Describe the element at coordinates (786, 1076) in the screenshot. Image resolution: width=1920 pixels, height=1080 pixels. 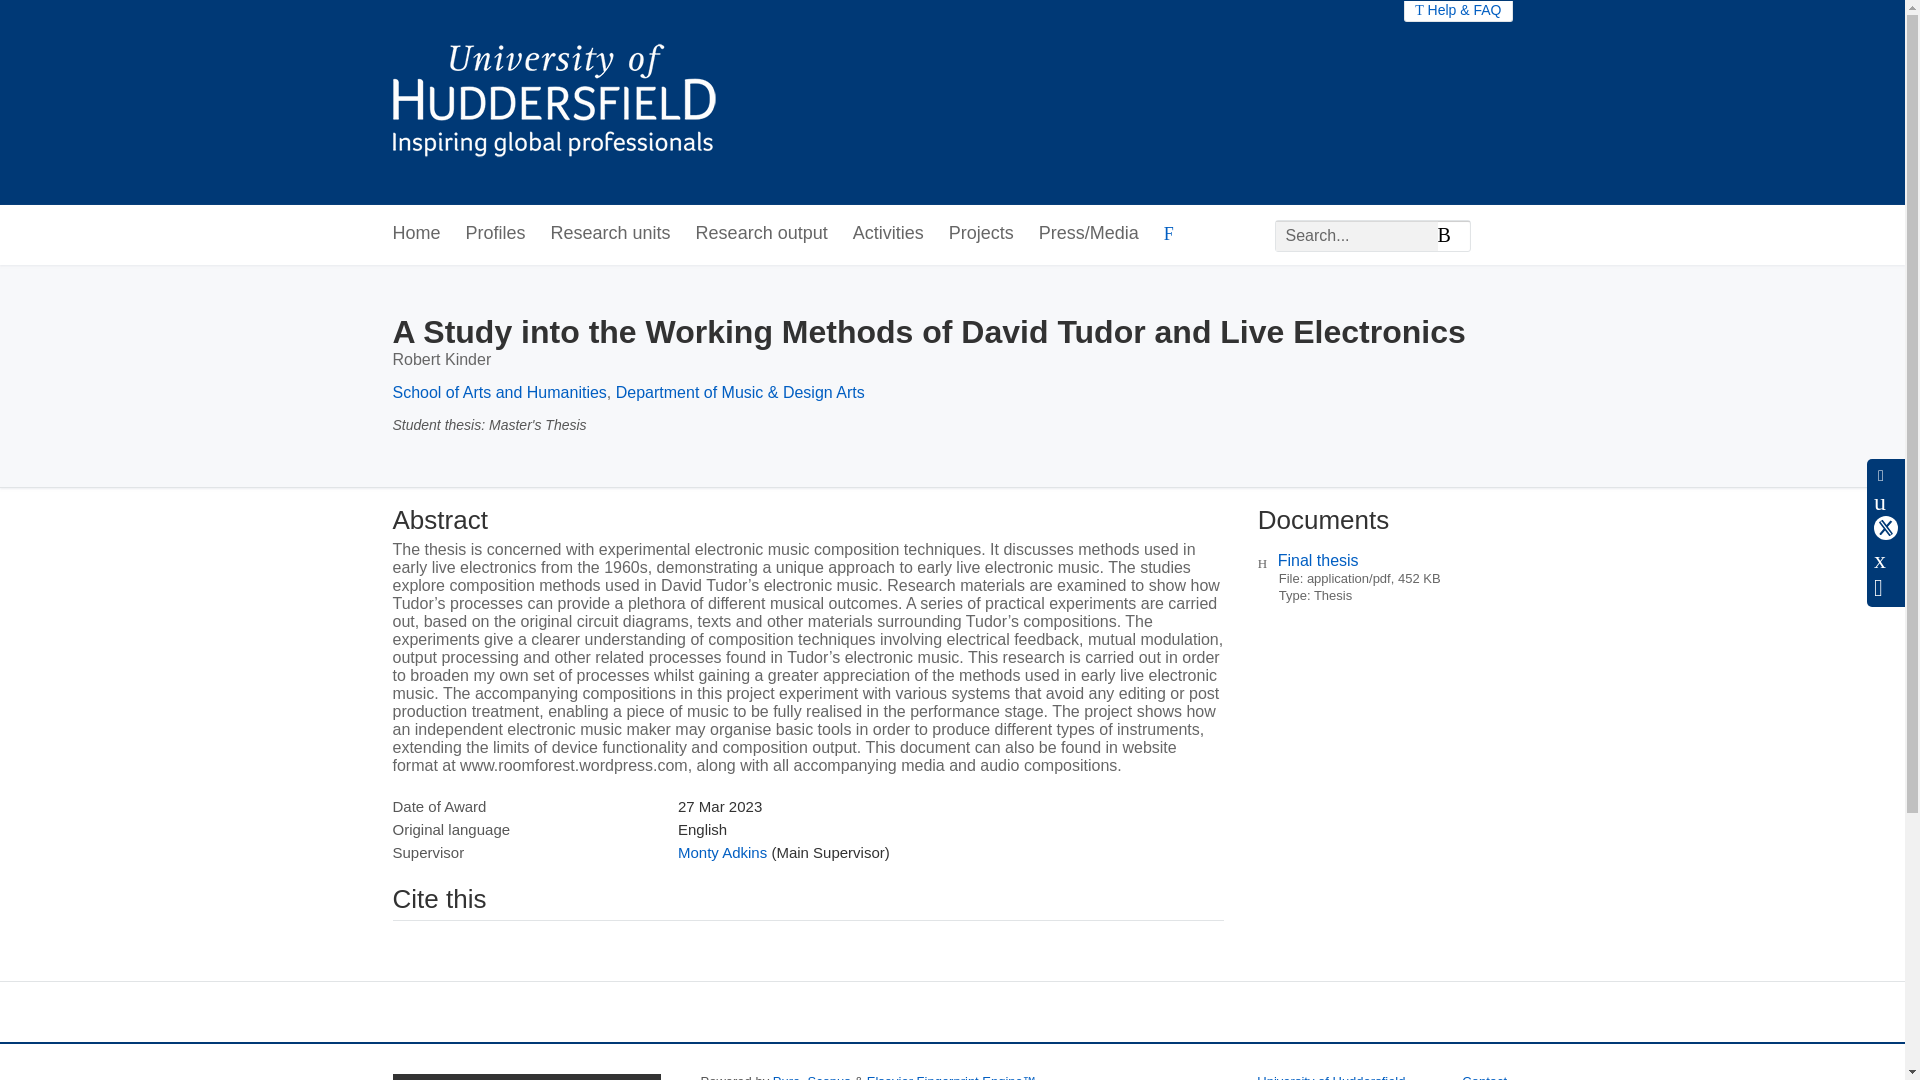
I see `Pure` at that location.